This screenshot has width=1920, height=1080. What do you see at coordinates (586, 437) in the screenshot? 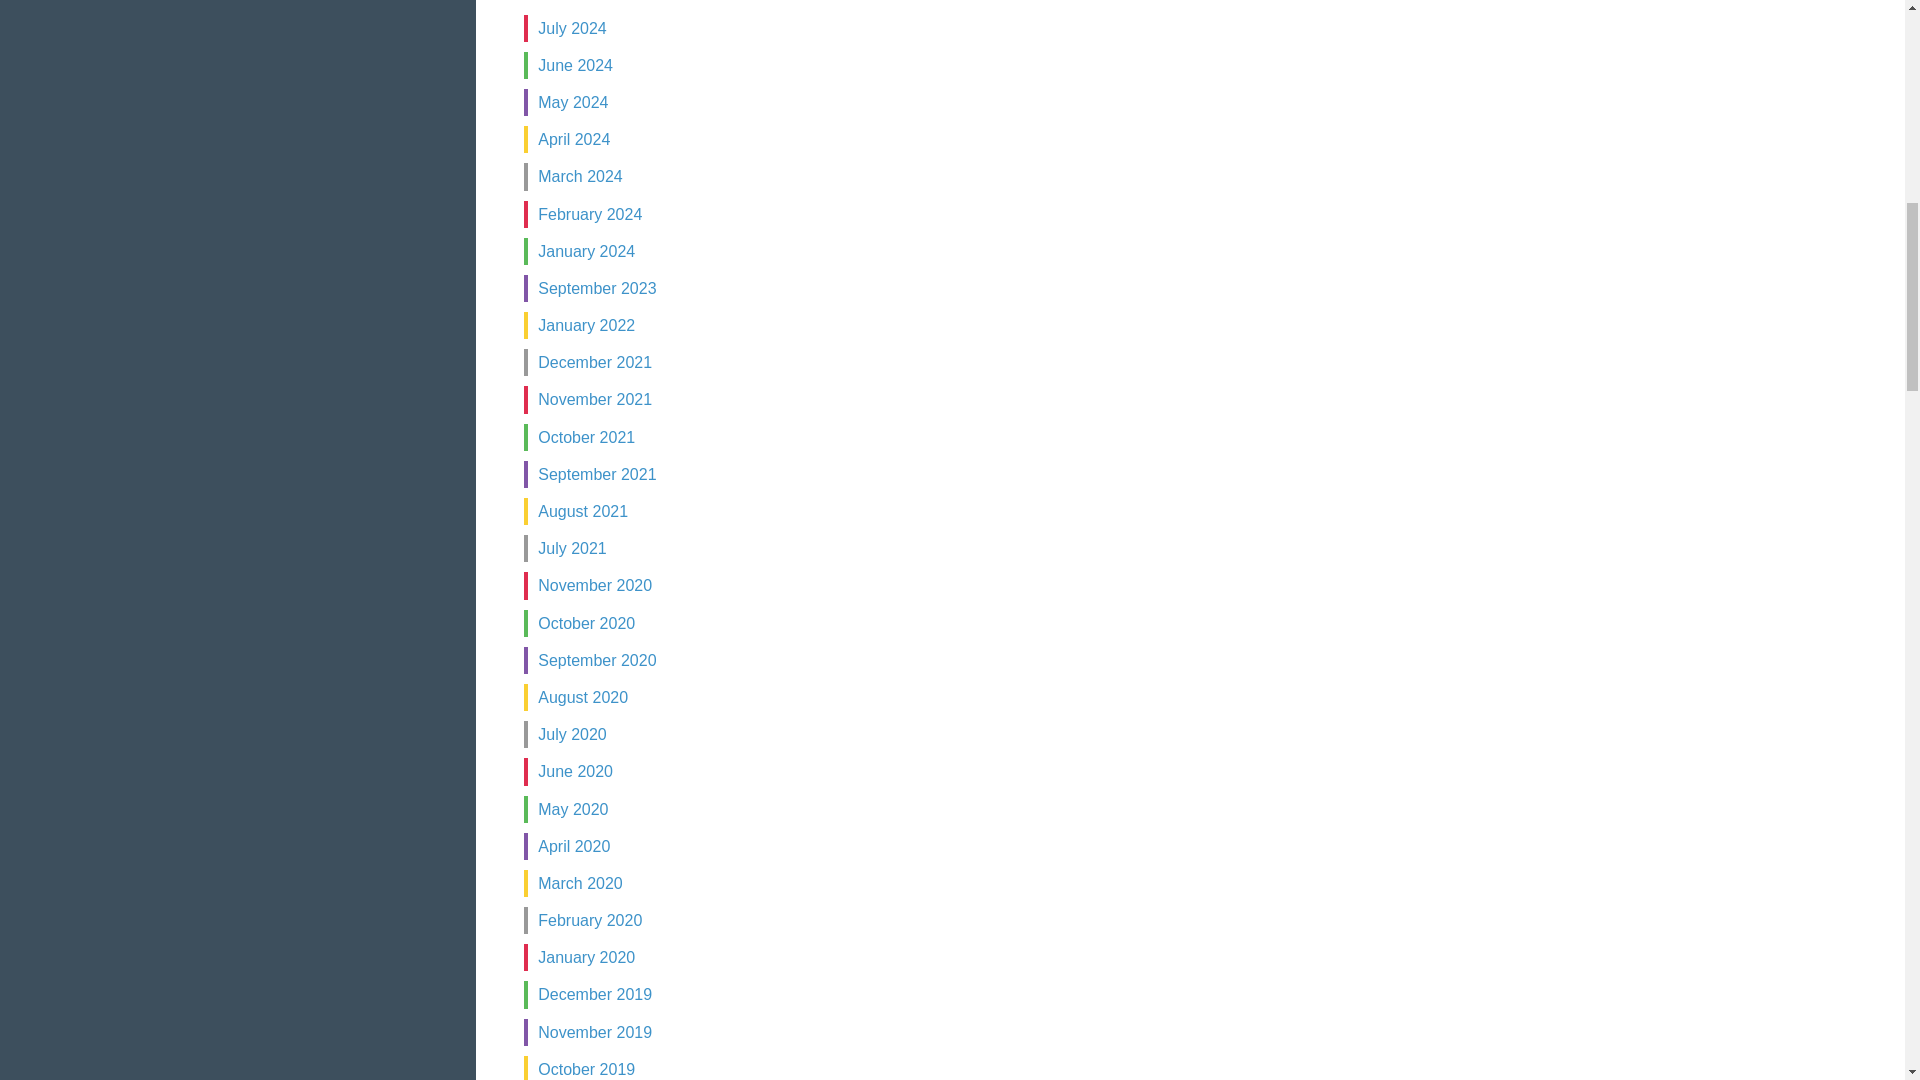
I see `October 2021` at bounding box center [586, 437].